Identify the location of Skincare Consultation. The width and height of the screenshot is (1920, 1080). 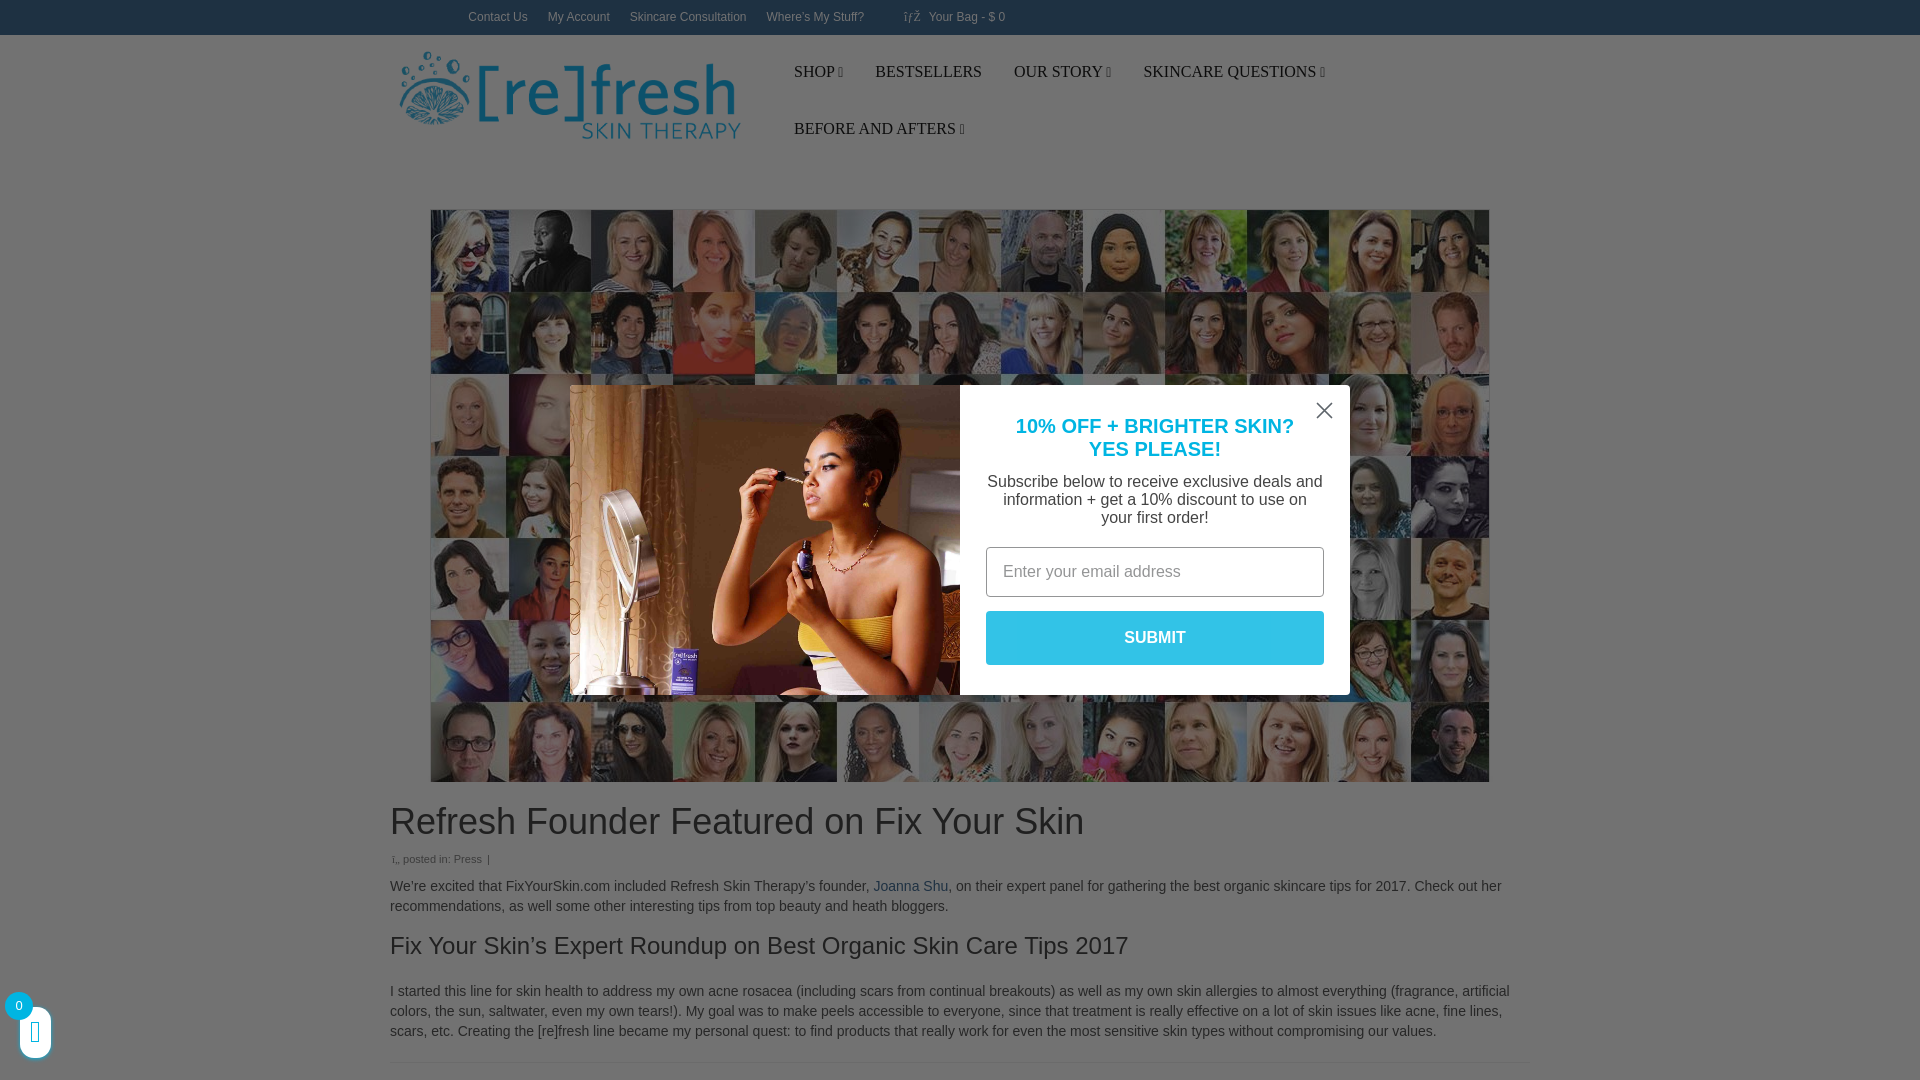
(688, 16).